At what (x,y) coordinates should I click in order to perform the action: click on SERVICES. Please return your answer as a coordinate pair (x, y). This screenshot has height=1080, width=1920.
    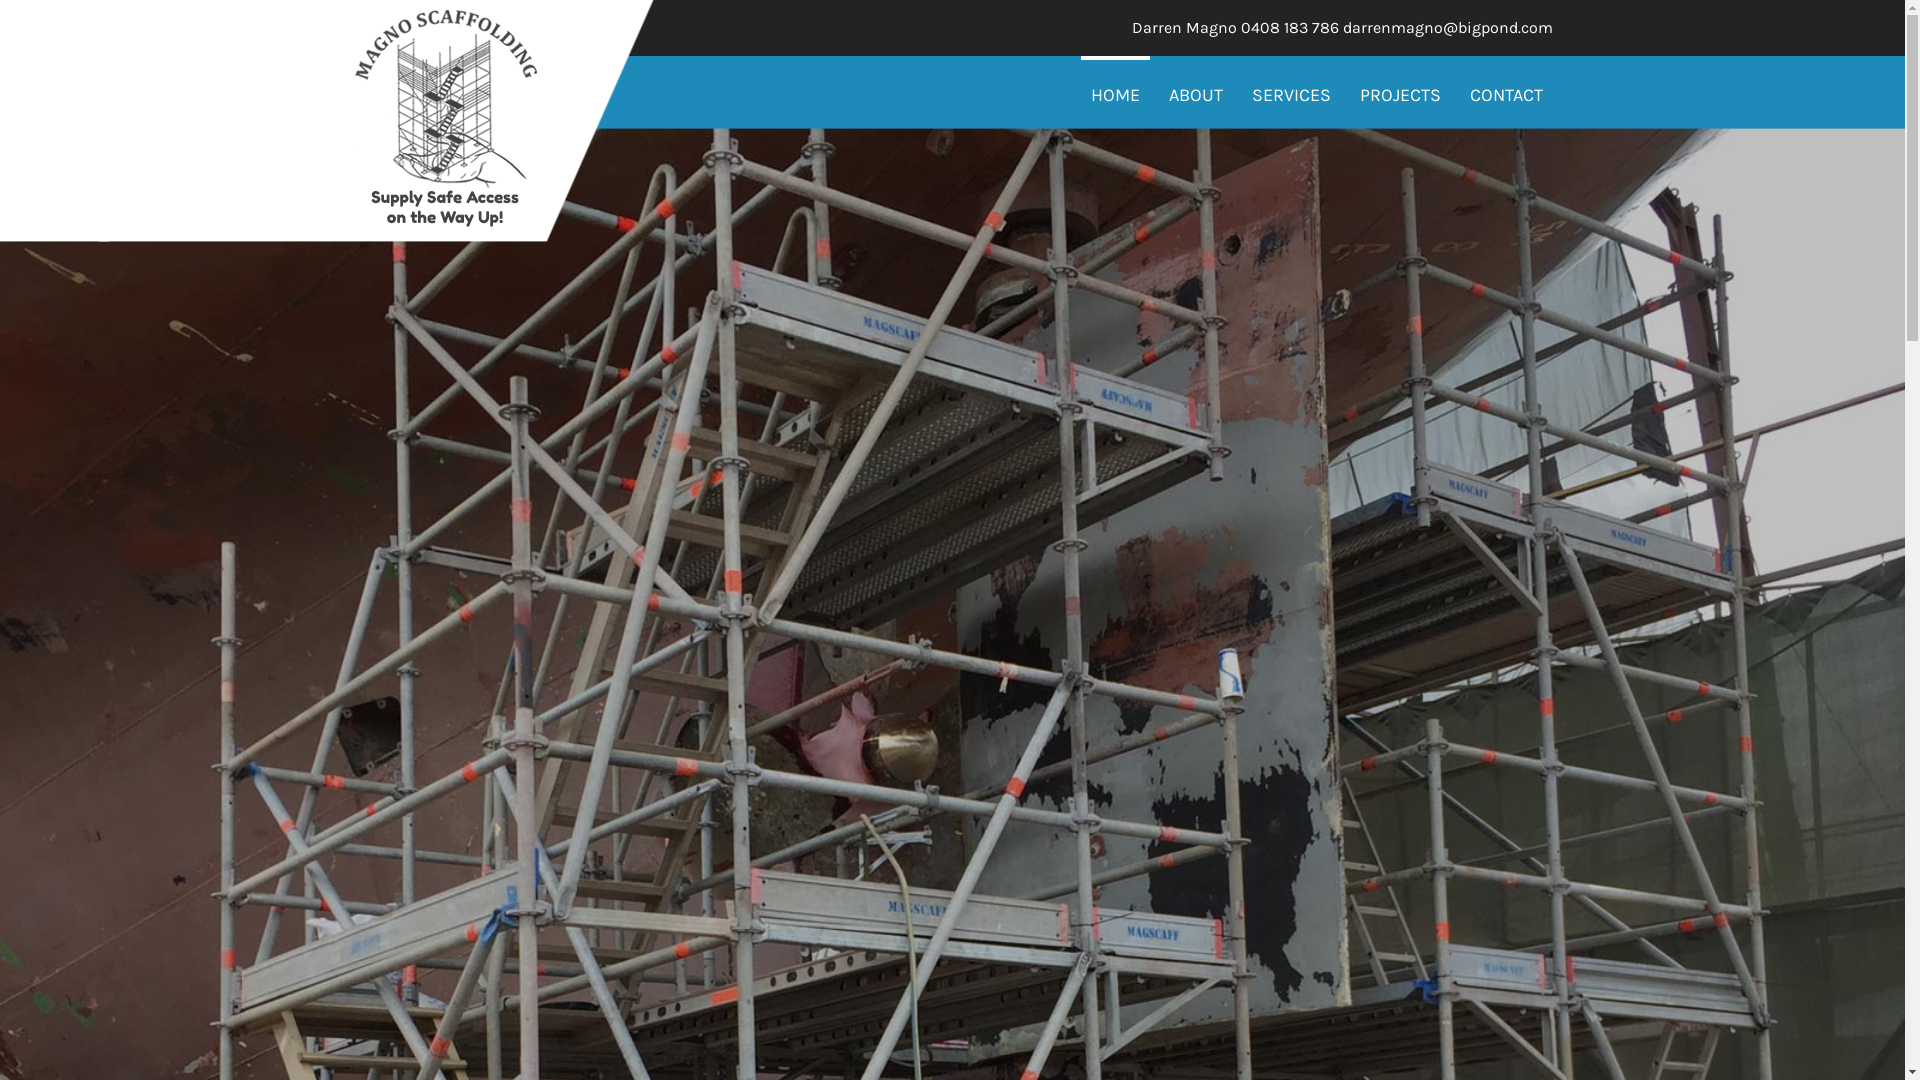
    Looking at the image, I should click on (1292, 95).